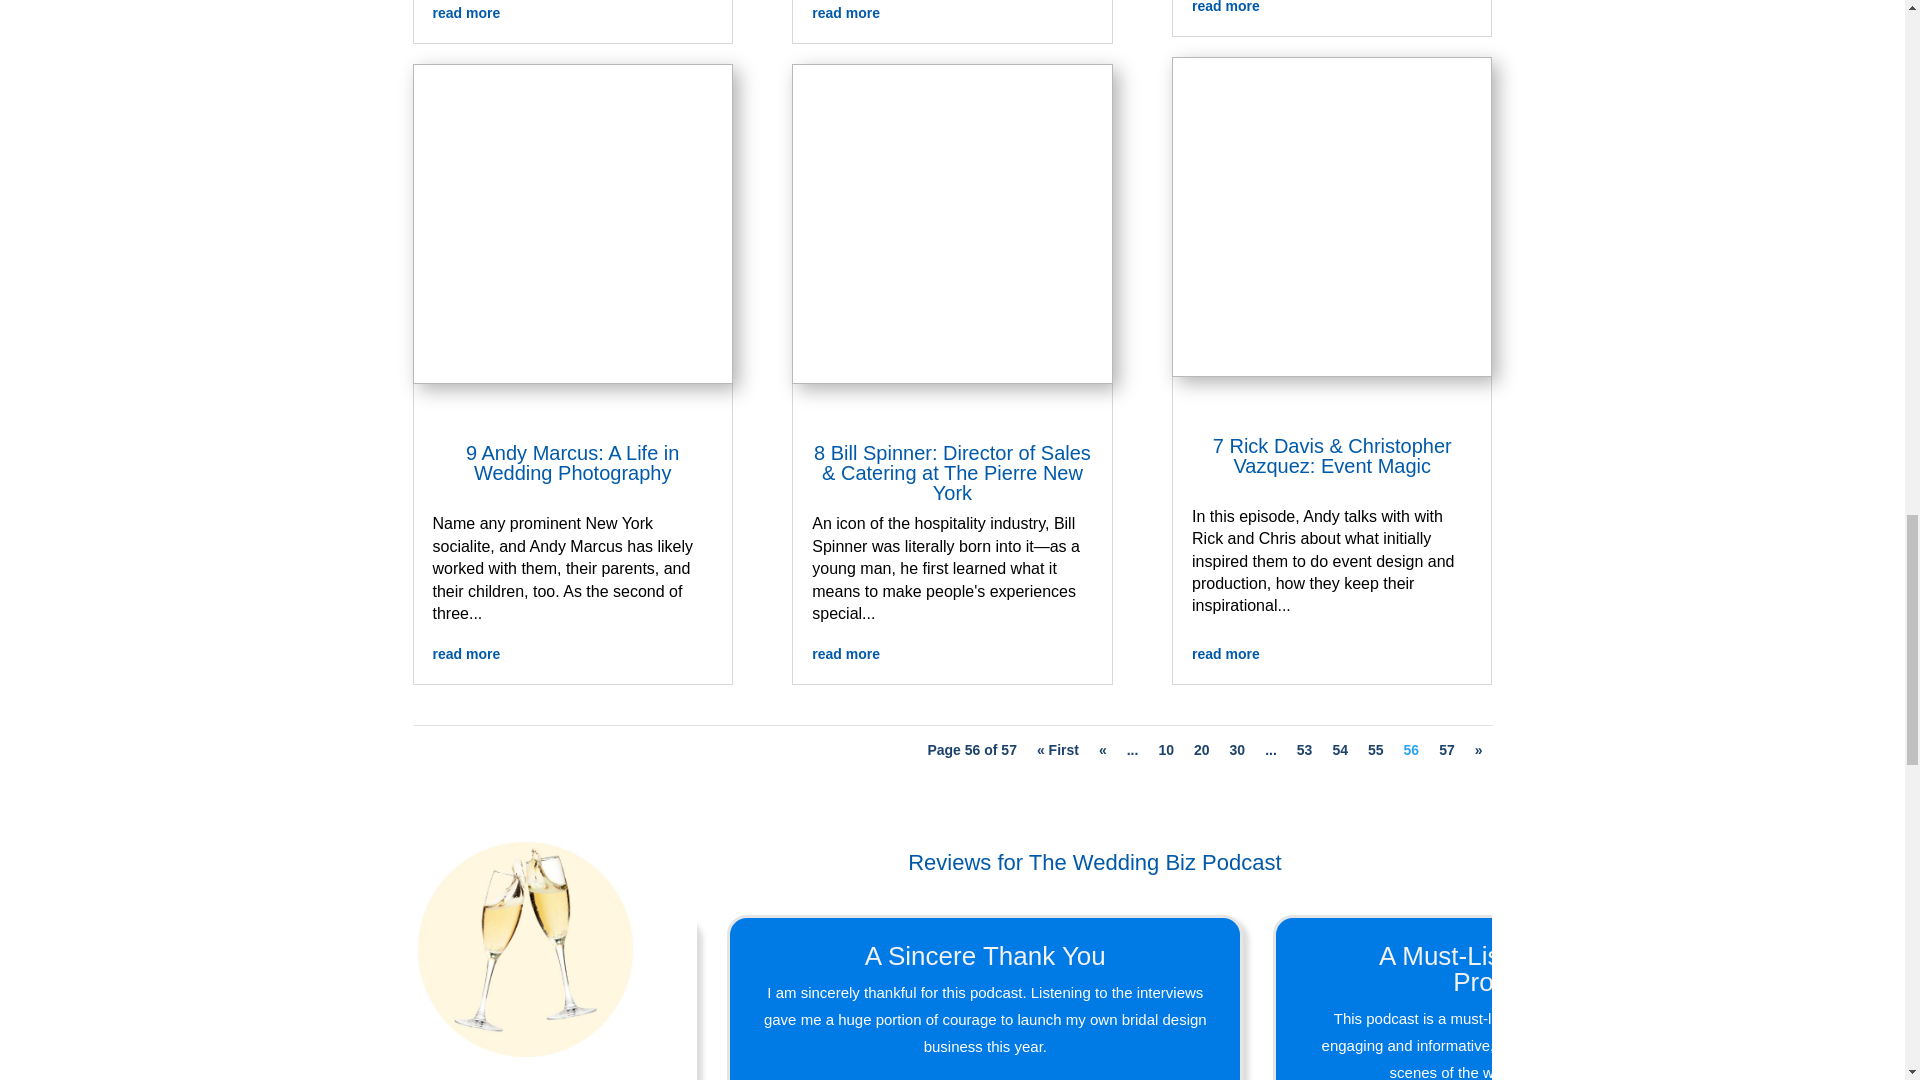 This screenshot has width=1920, height=1080. What do you see at coordinates (952, 14) in the screenshot?
I see `read more` at bounding box center [952, 14].